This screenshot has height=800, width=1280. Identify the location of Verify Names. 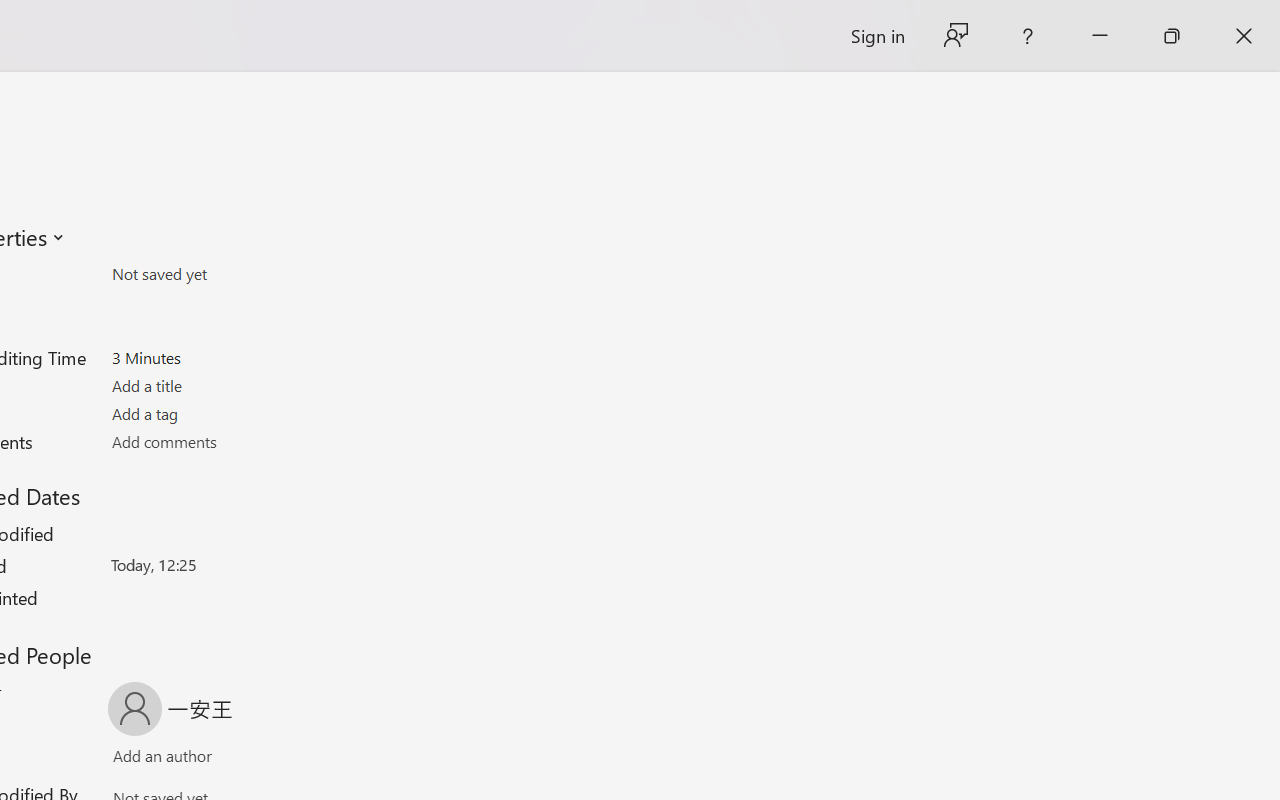
(198, 760).